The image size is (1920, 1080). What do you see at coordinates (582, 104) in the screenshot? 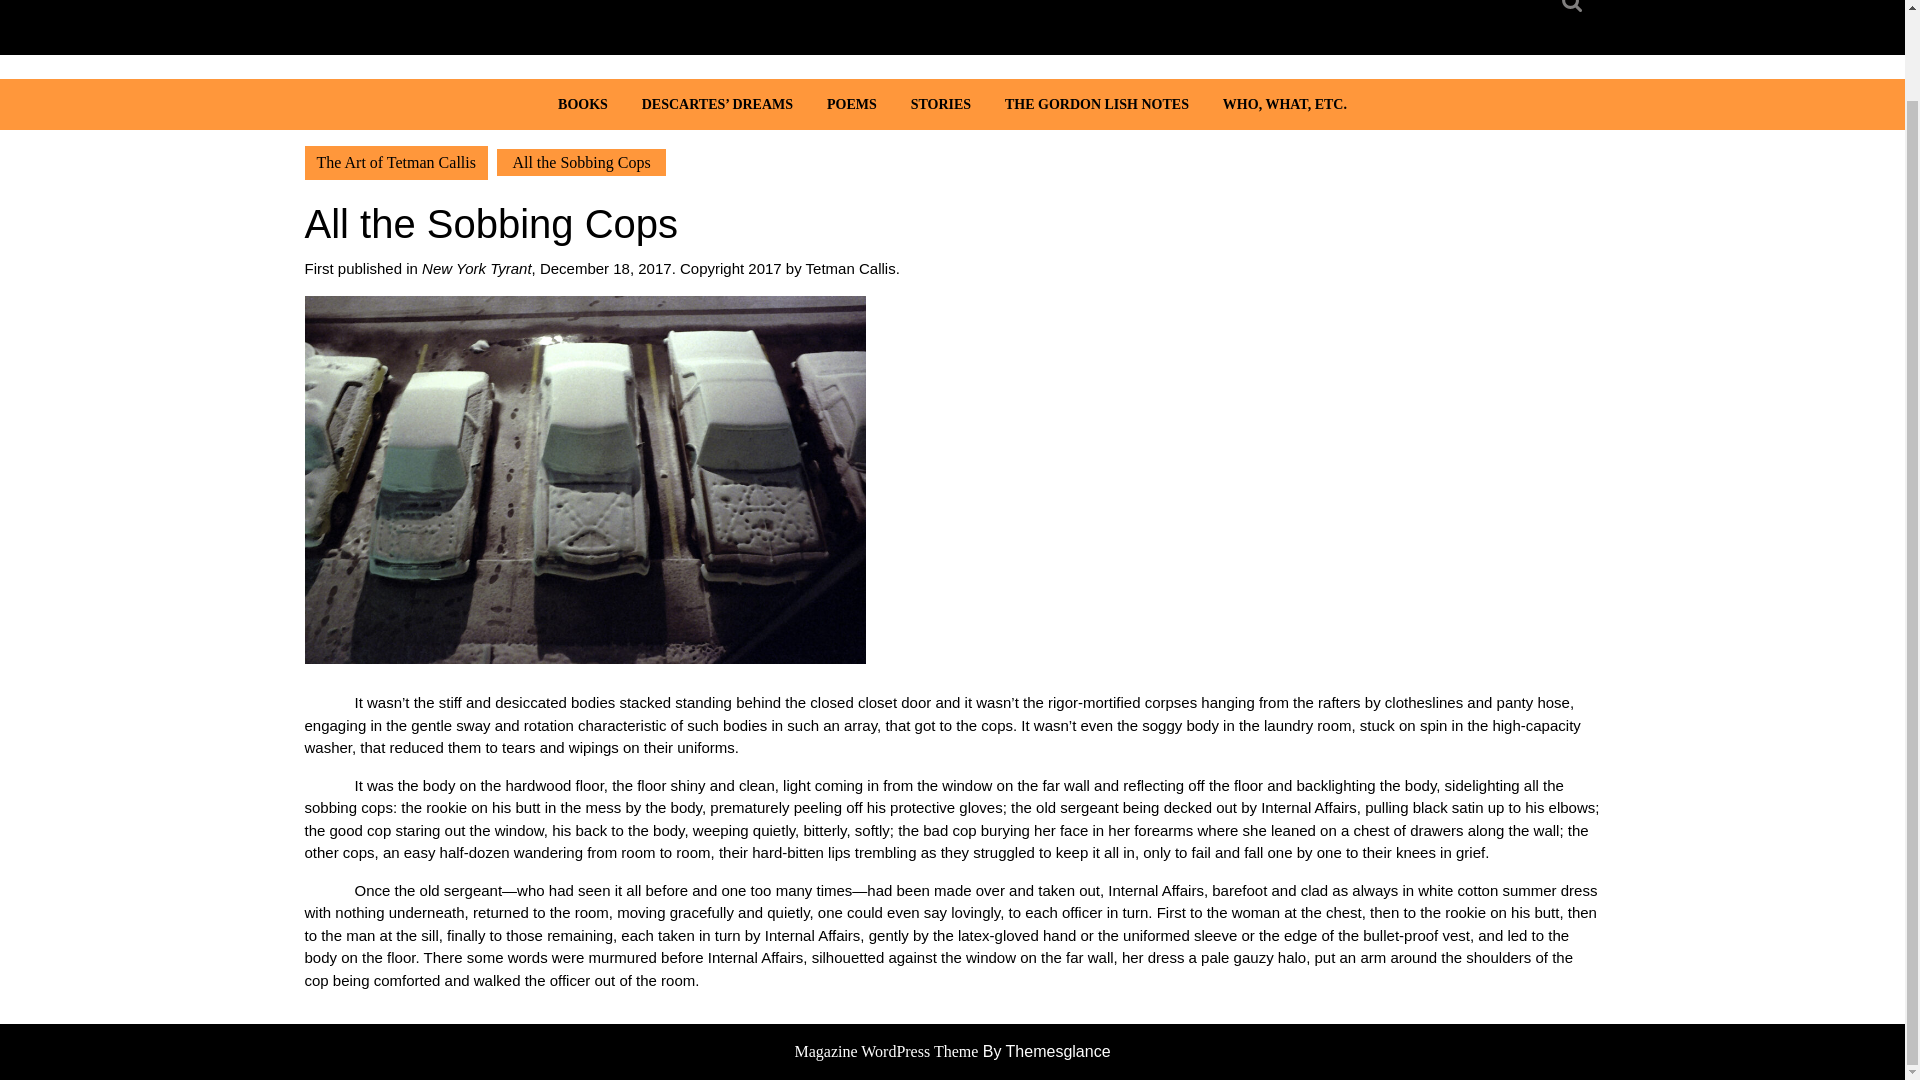
I see `BOOKS` at bounding box center [582, 104].